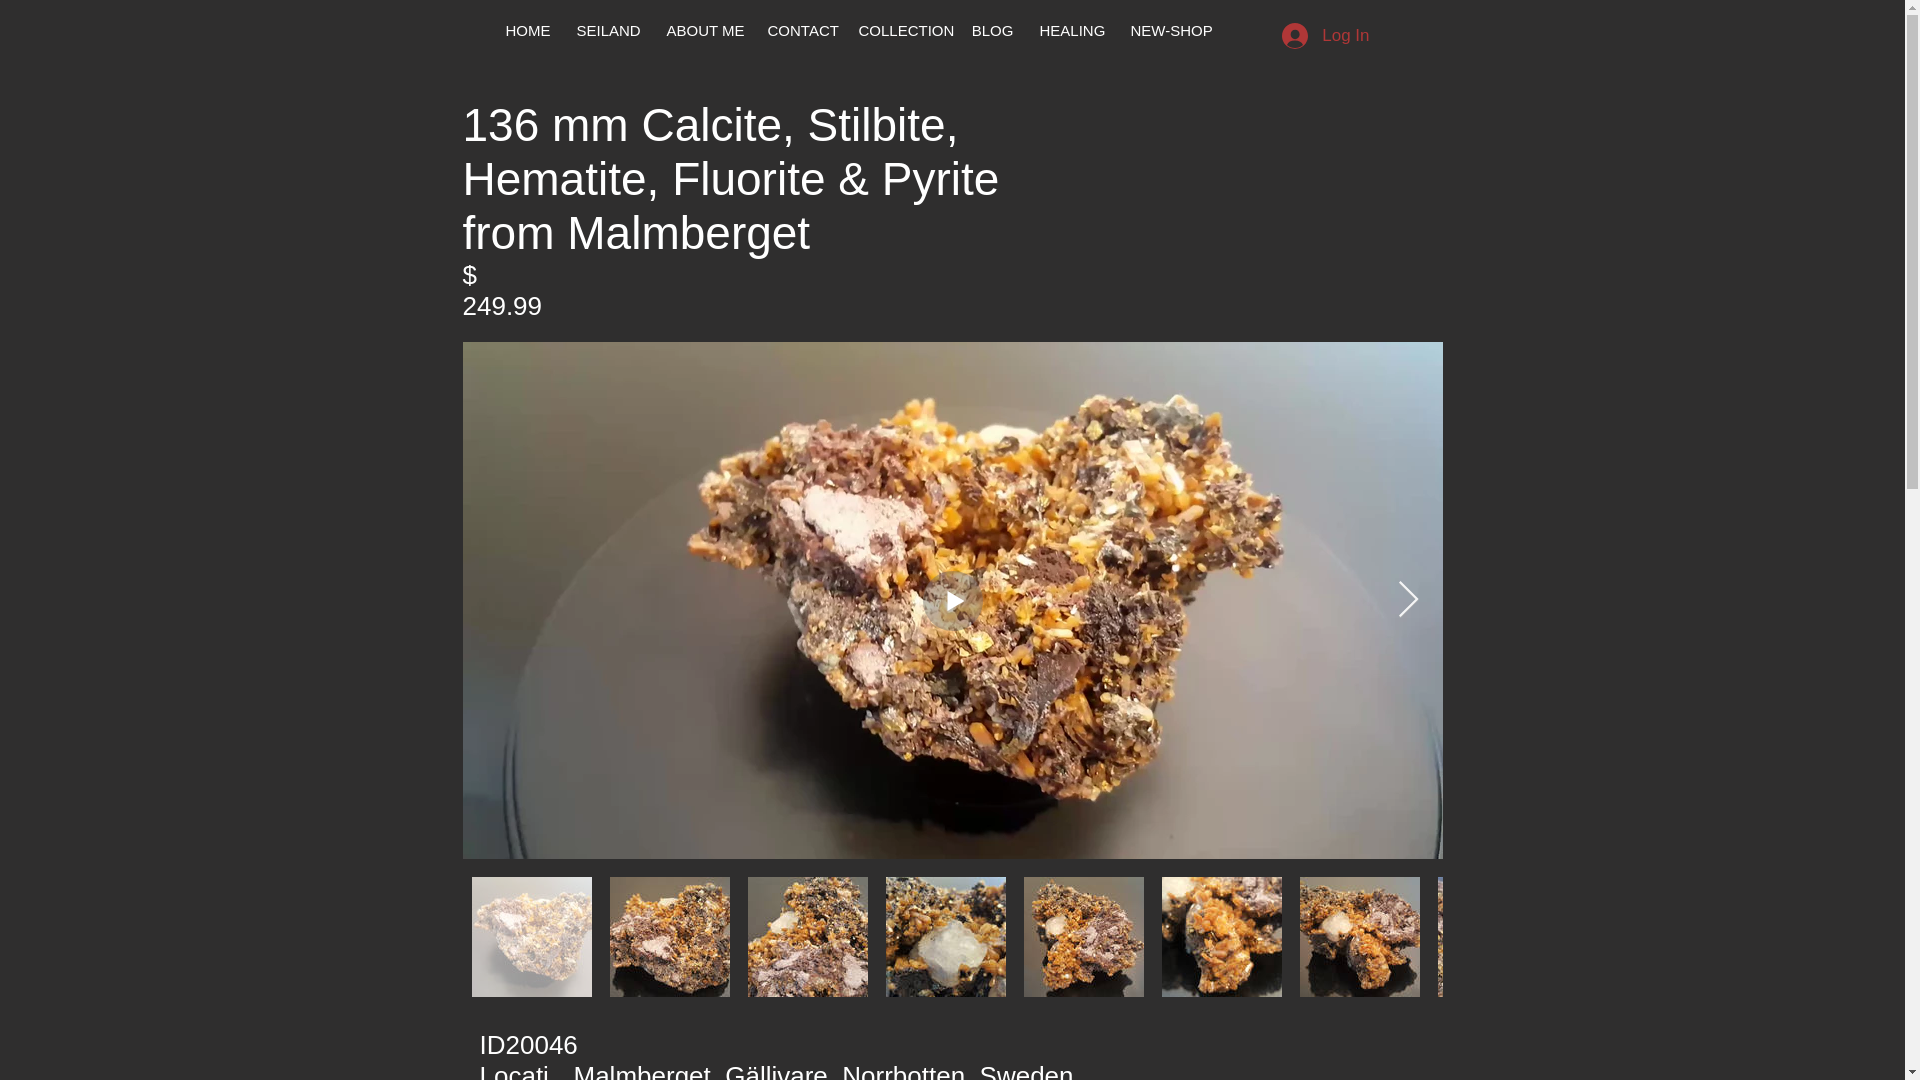 This screenshot has width=1920, height=1080. What do you see at coordinates (526, 31) in the screenshot?
I see `HOME` at bounding box center [526, 31].